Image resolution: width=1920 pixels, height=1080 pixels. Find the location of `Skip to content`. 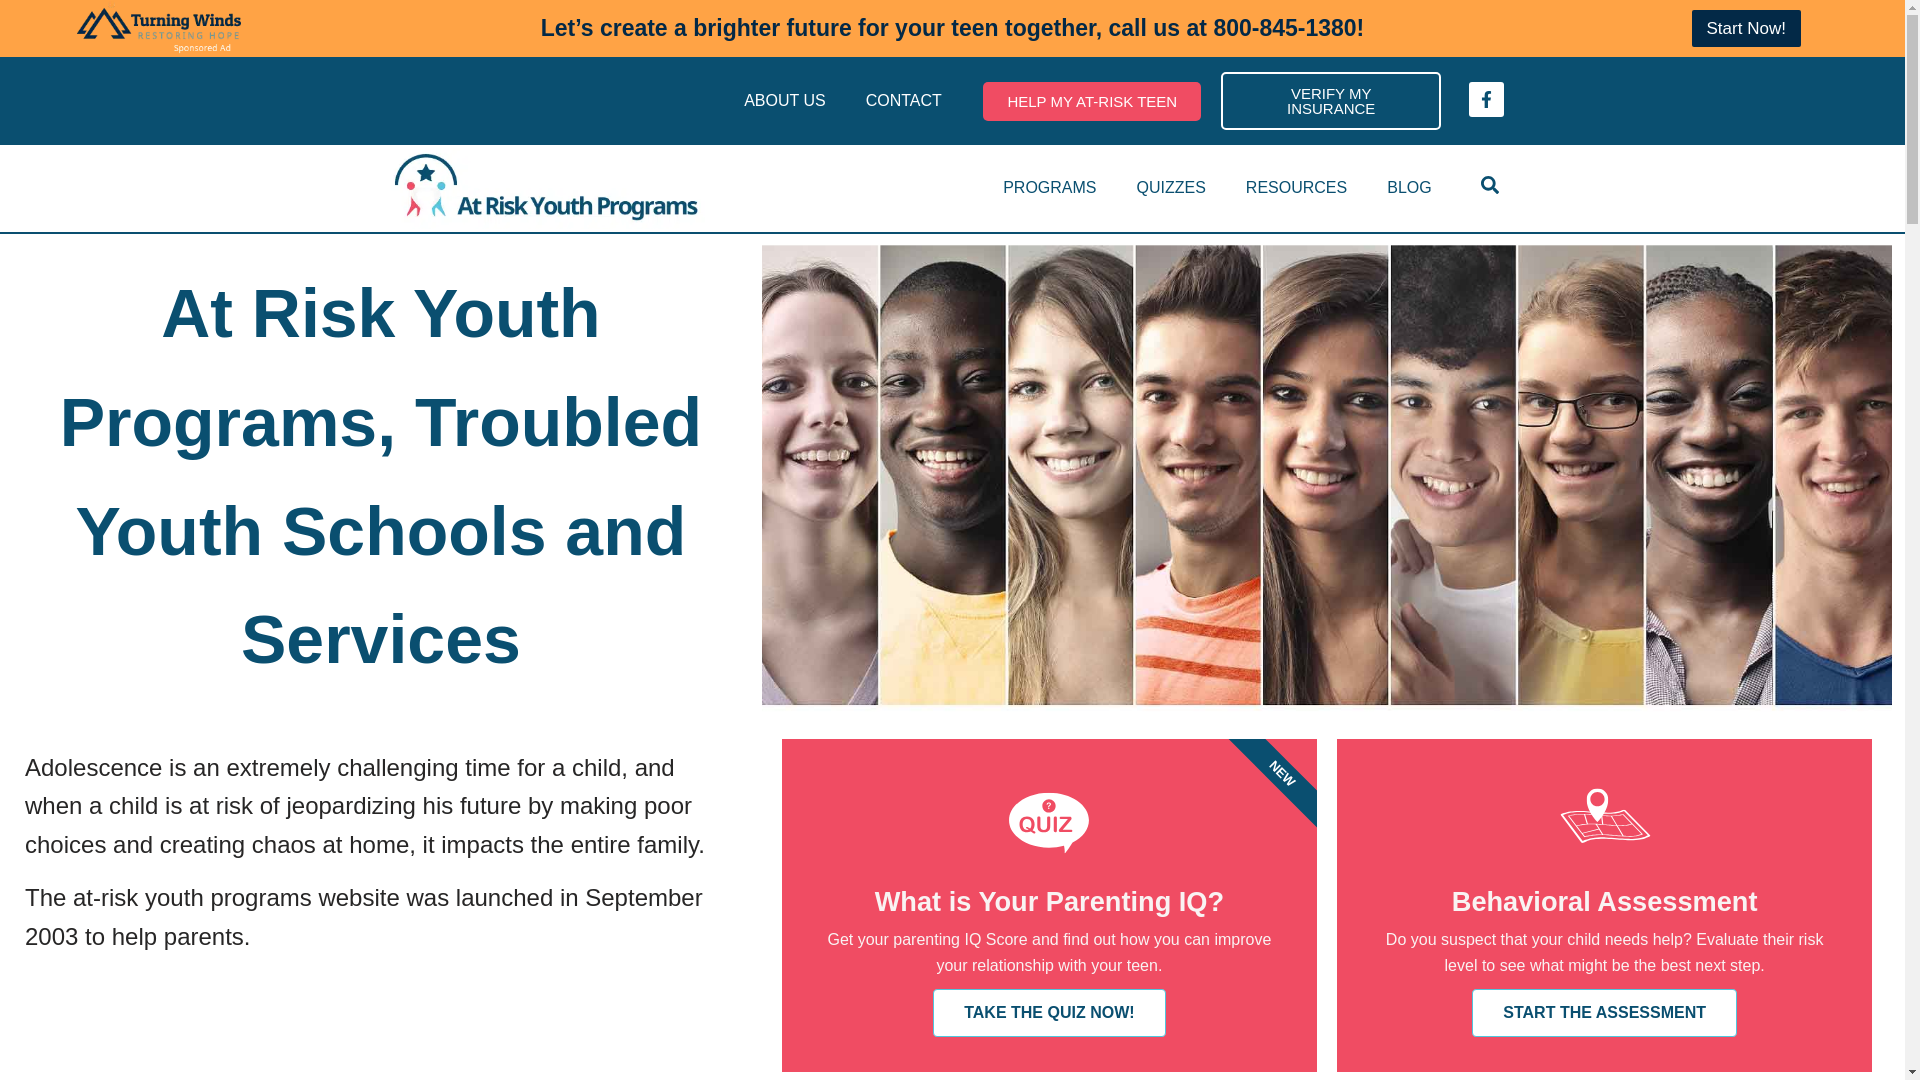

Skip to content is located at coordinates (15, 42).